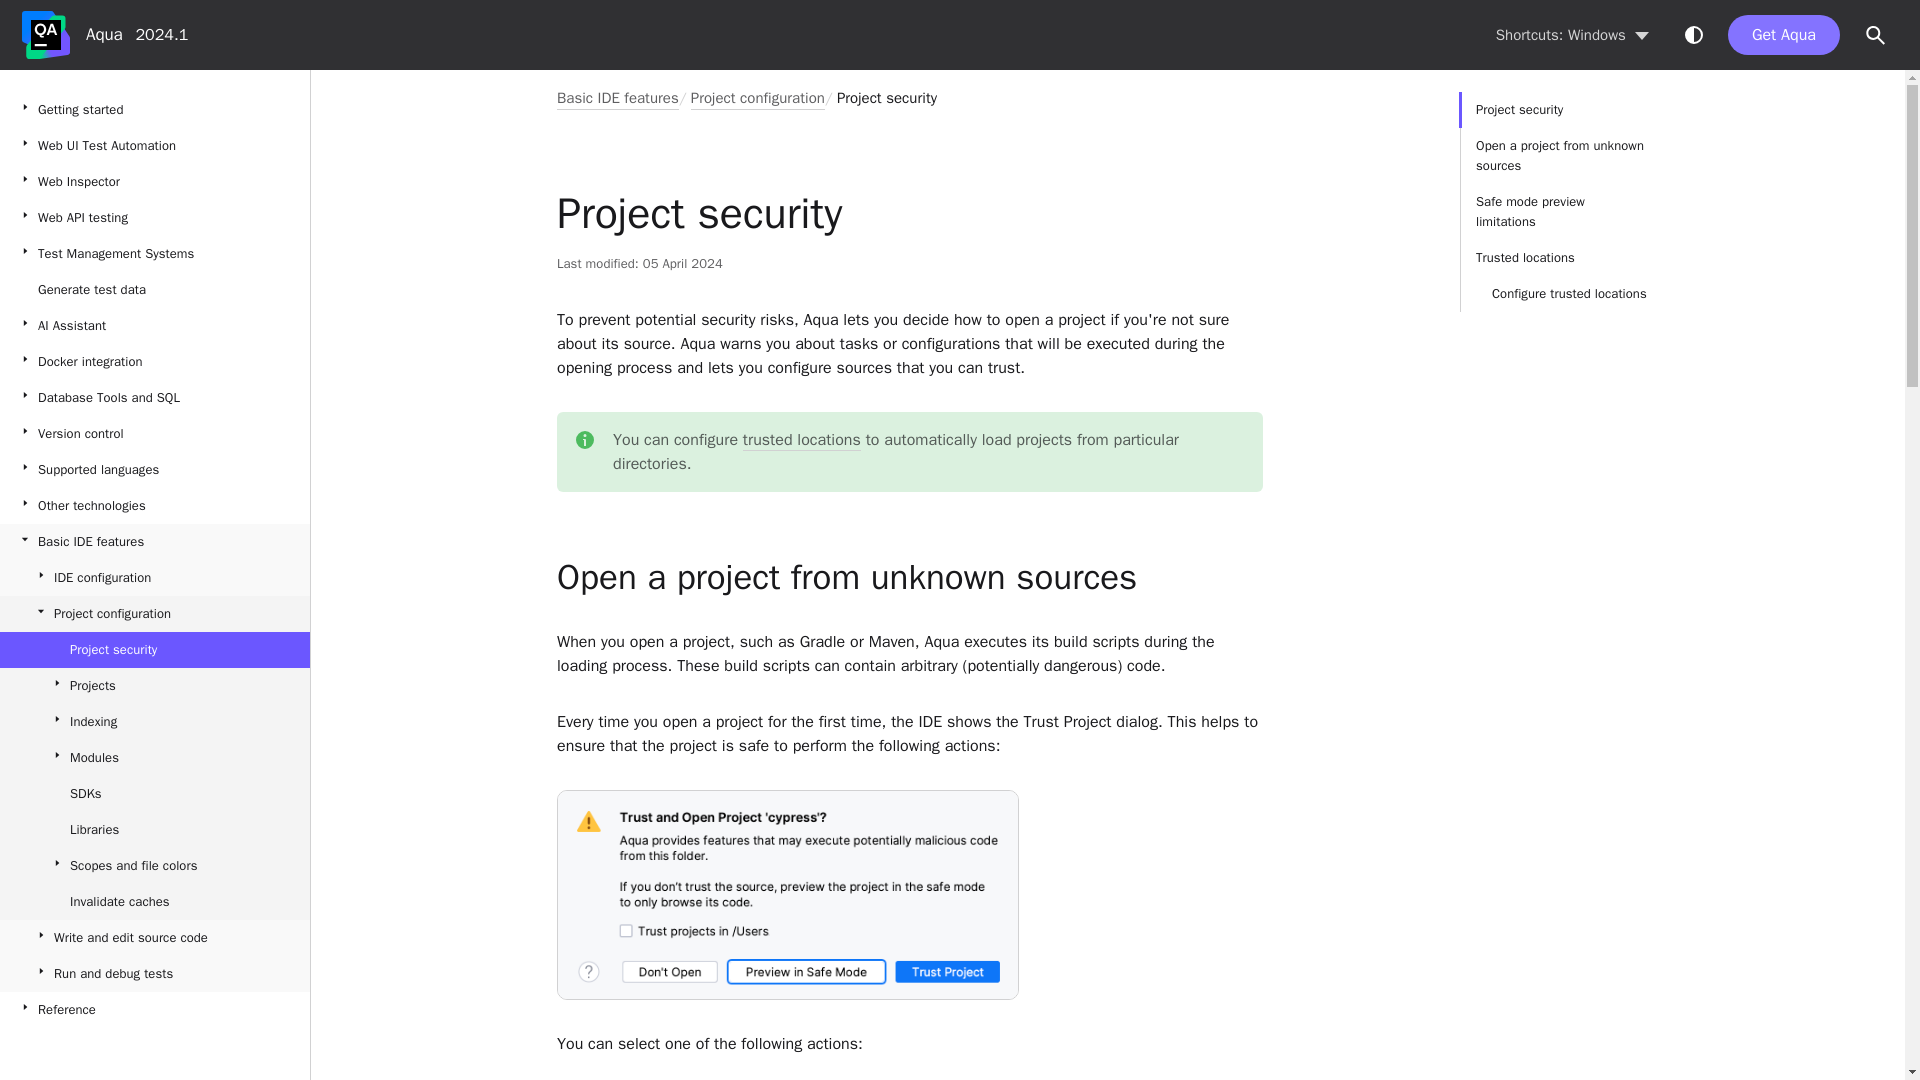 This screenshot has width=1920, height=1080. I want to click on trusted locations, so click(802, 440).